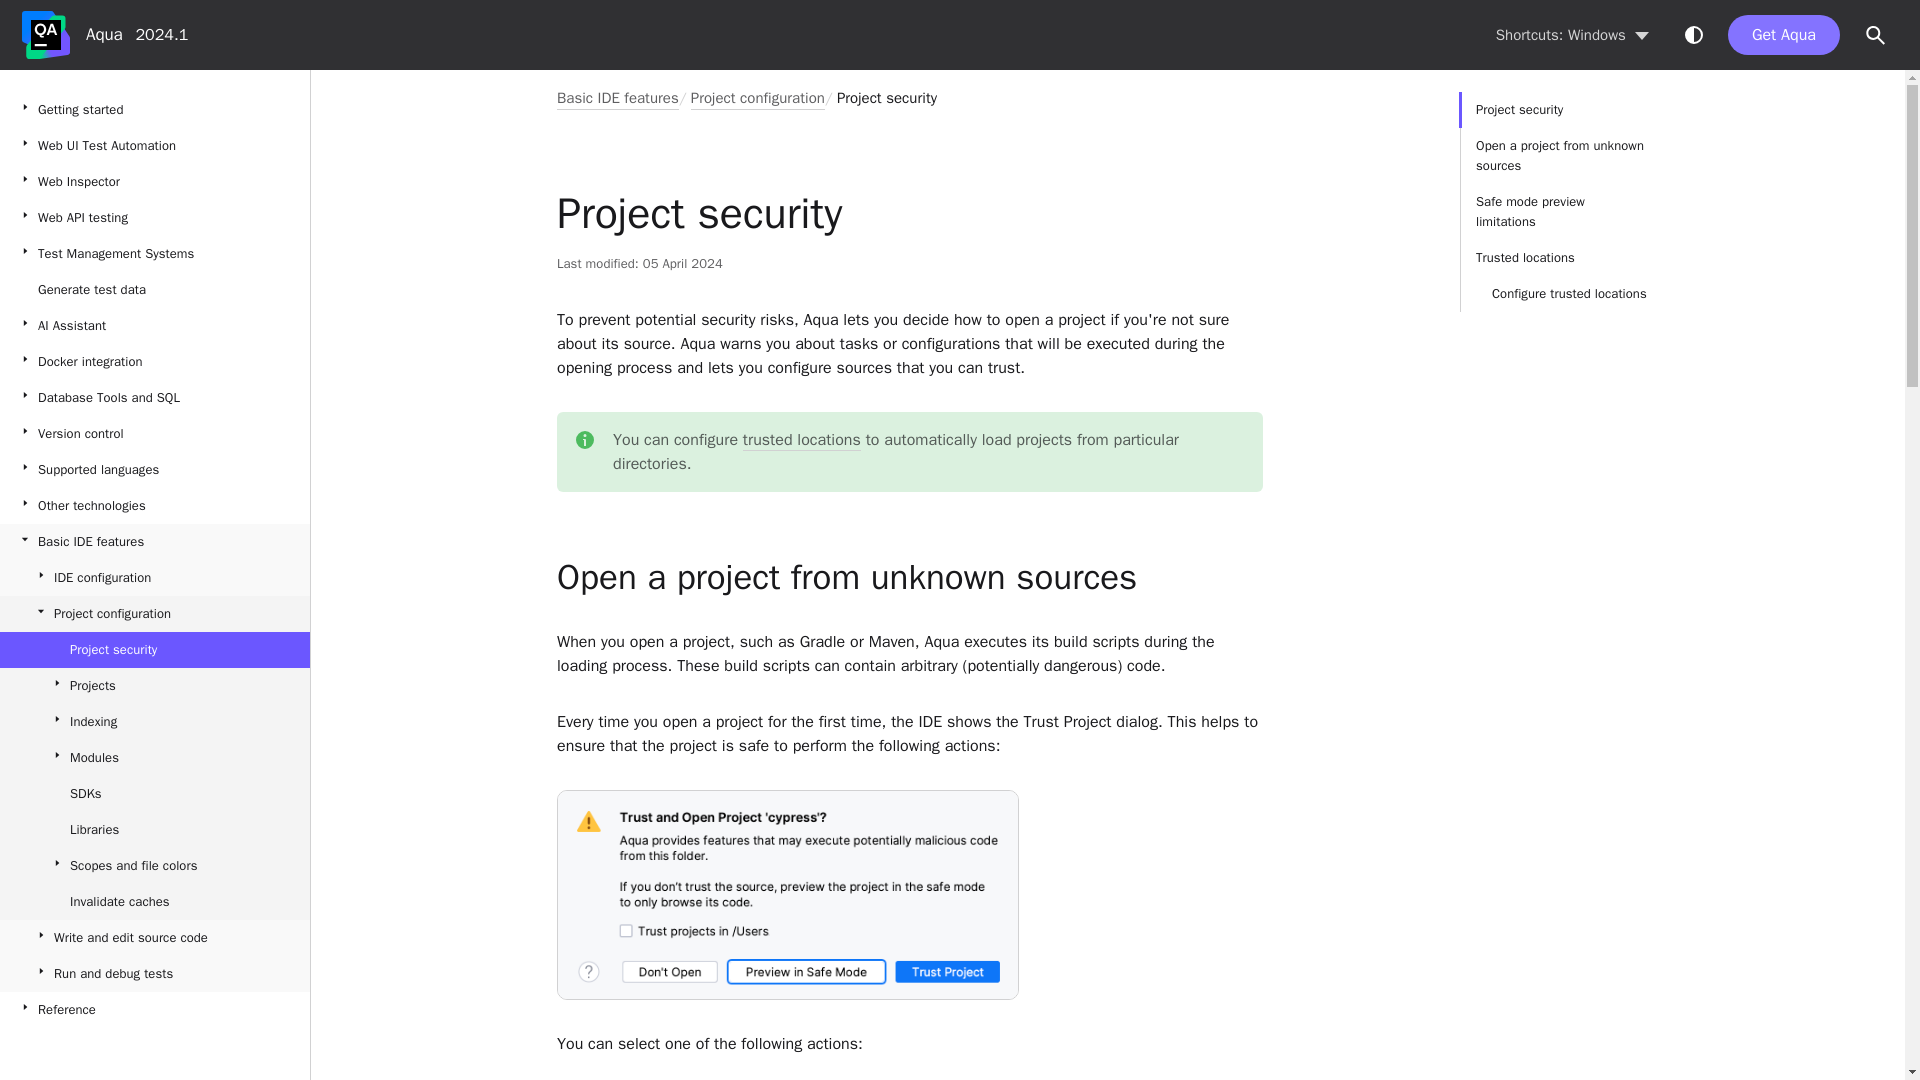 This screenshot has width=1920, height=1080. I want to click on trusted locations, so click(802, 440).